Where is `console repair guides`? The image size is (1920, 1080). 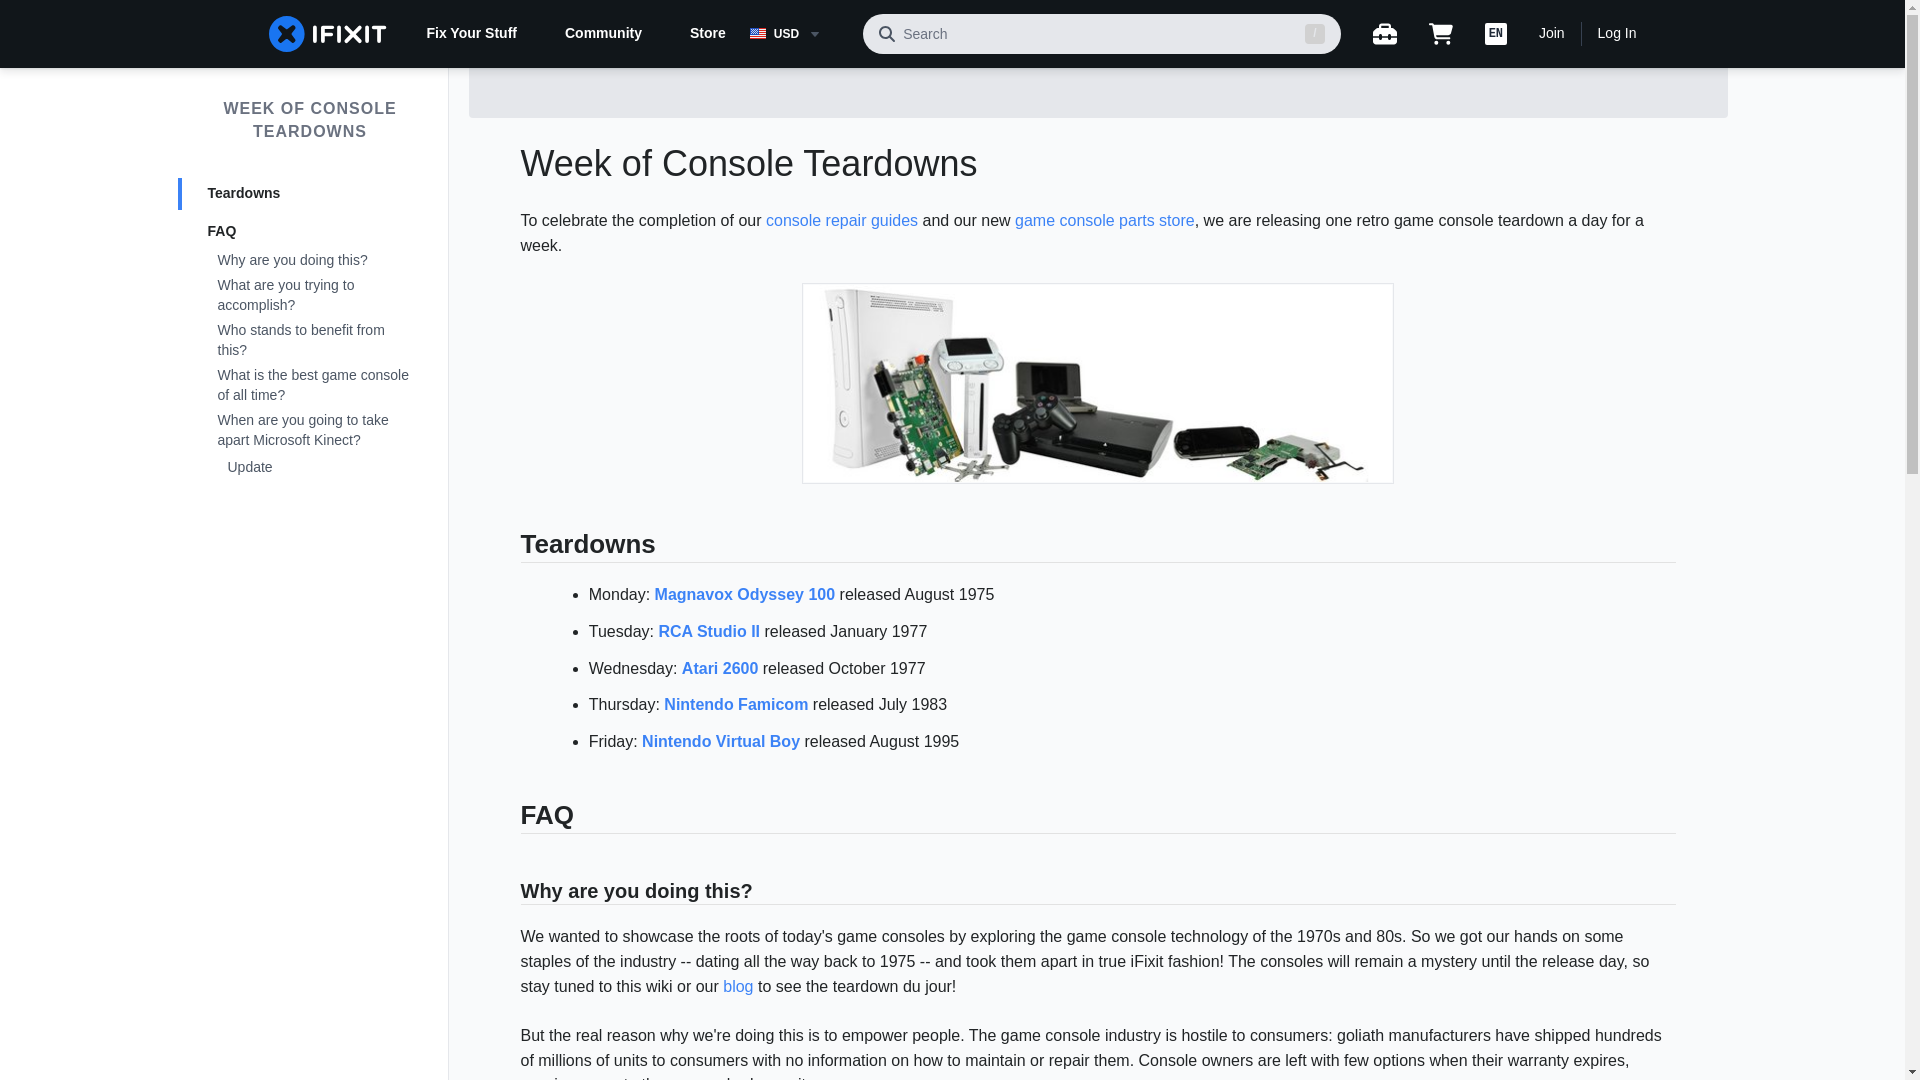 console repair guides is located at coordinates (842, 220).